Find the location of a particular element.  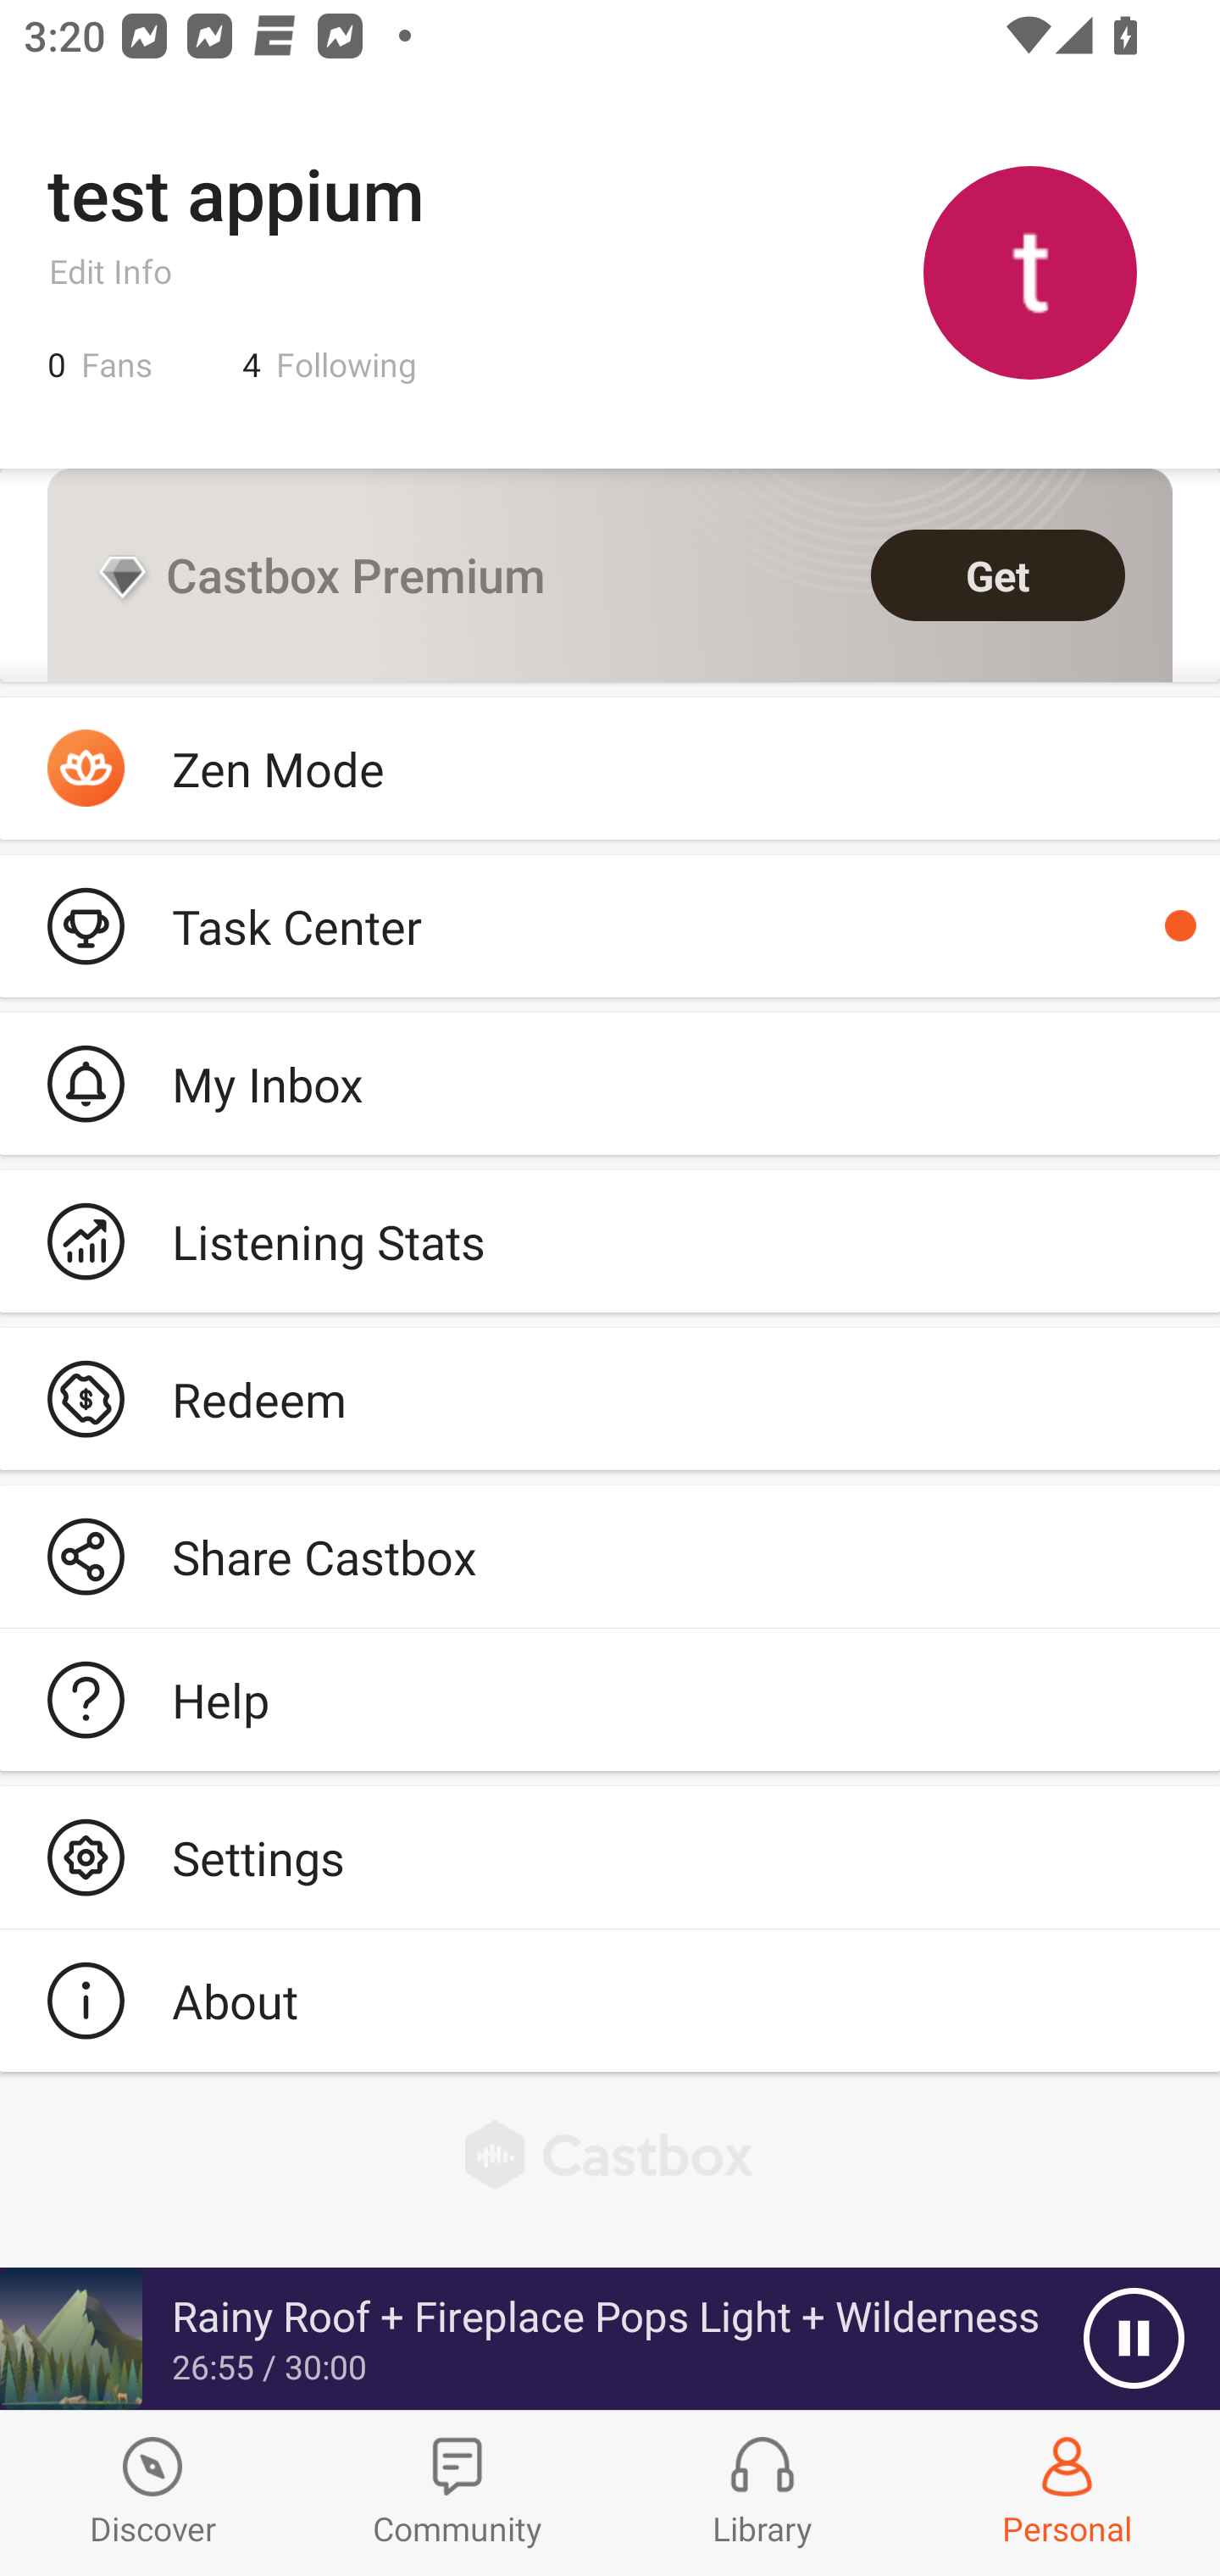

Profiles and Settings Personal is located at coordinates (1067, 2493).